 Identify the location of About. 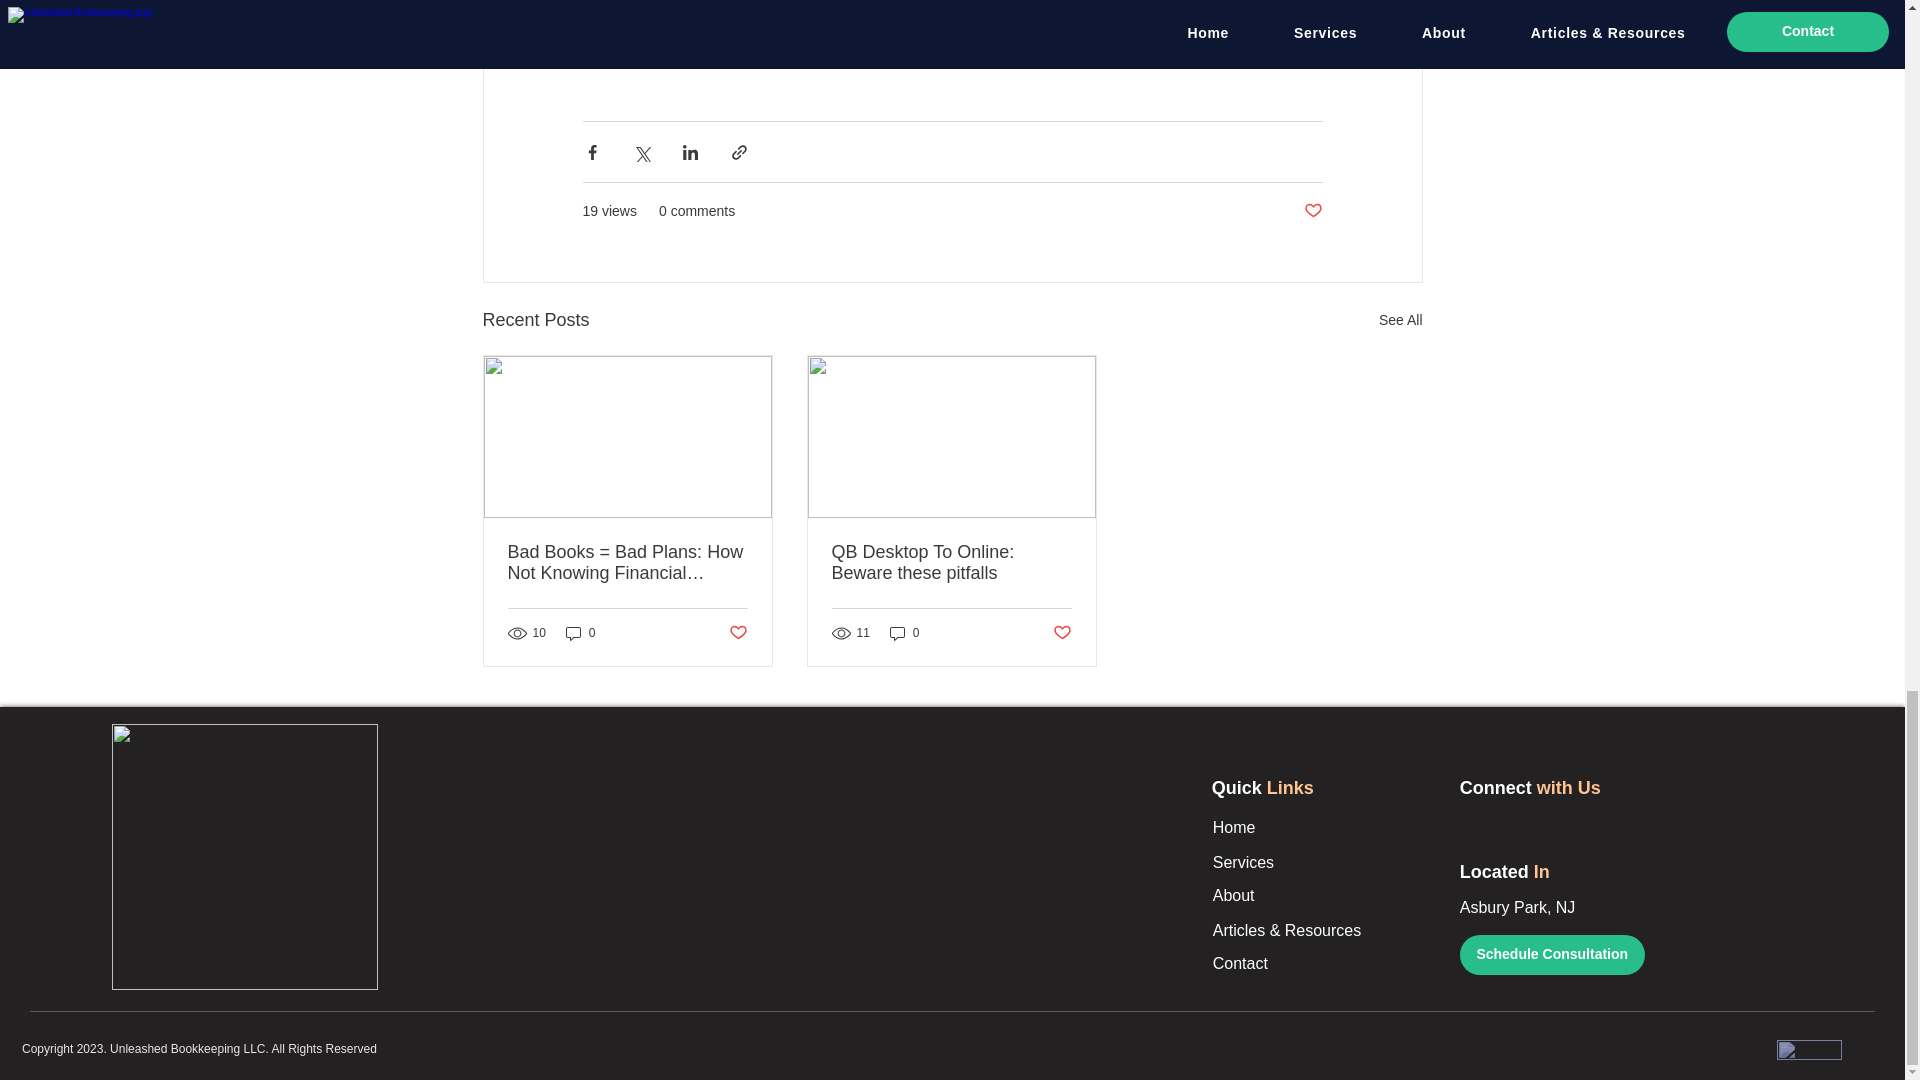
(1234, 894).